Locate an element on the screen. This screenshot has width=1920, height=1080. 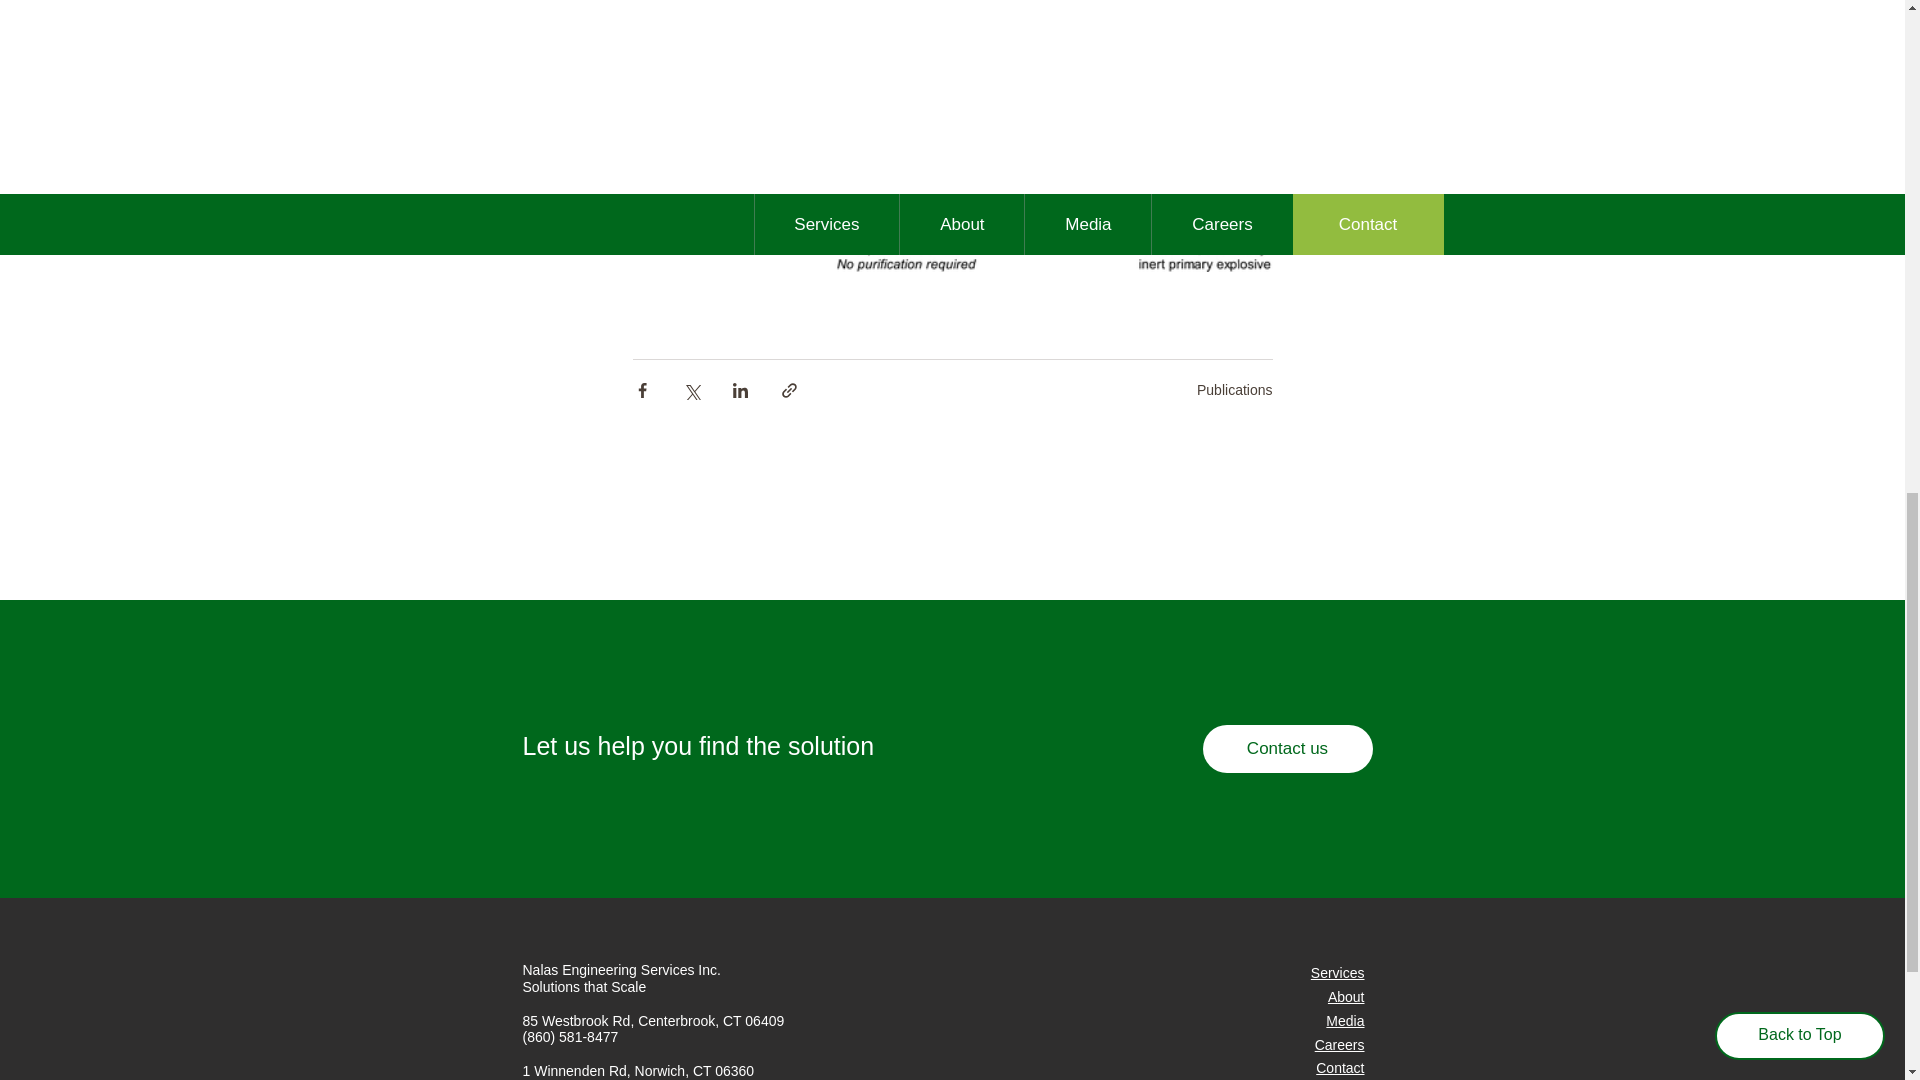
Media is located at coordinates (1344, 1021).